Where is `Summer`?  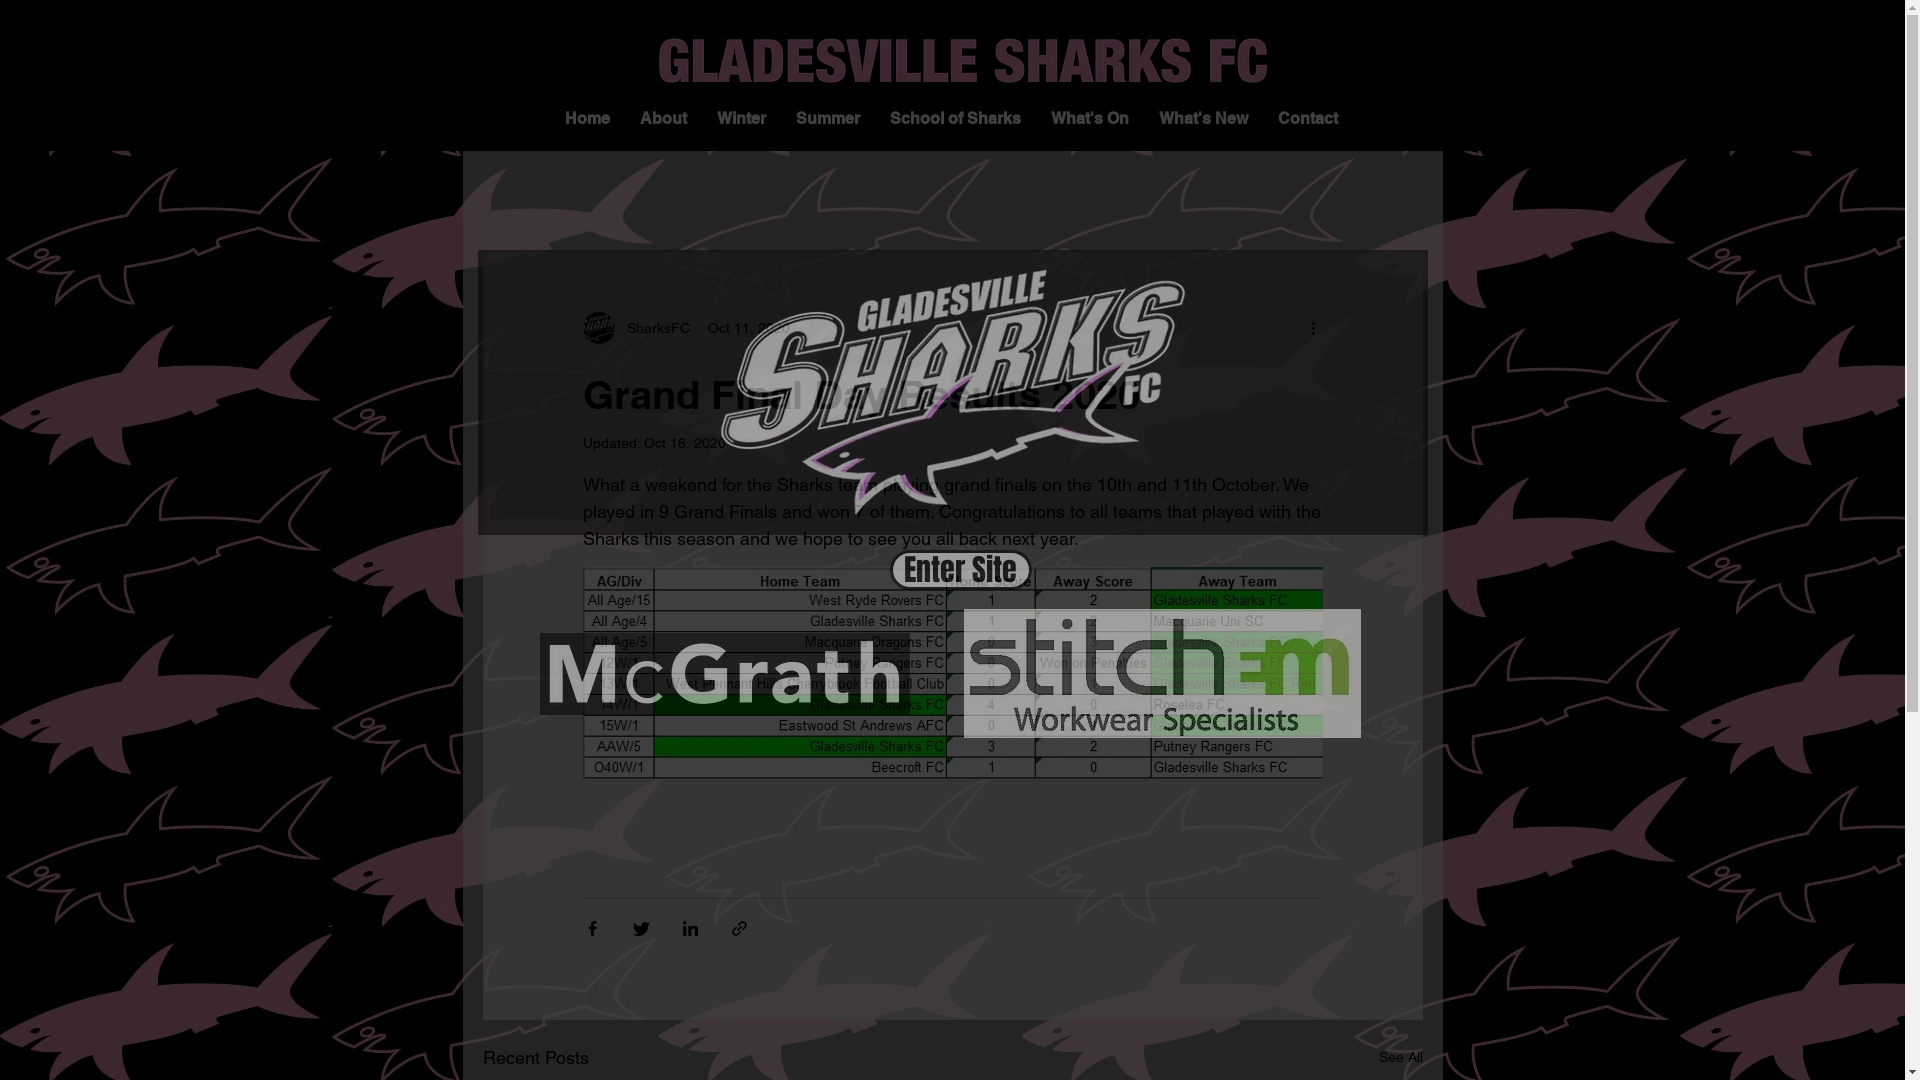
Summer is located at coordinates (828, 118).